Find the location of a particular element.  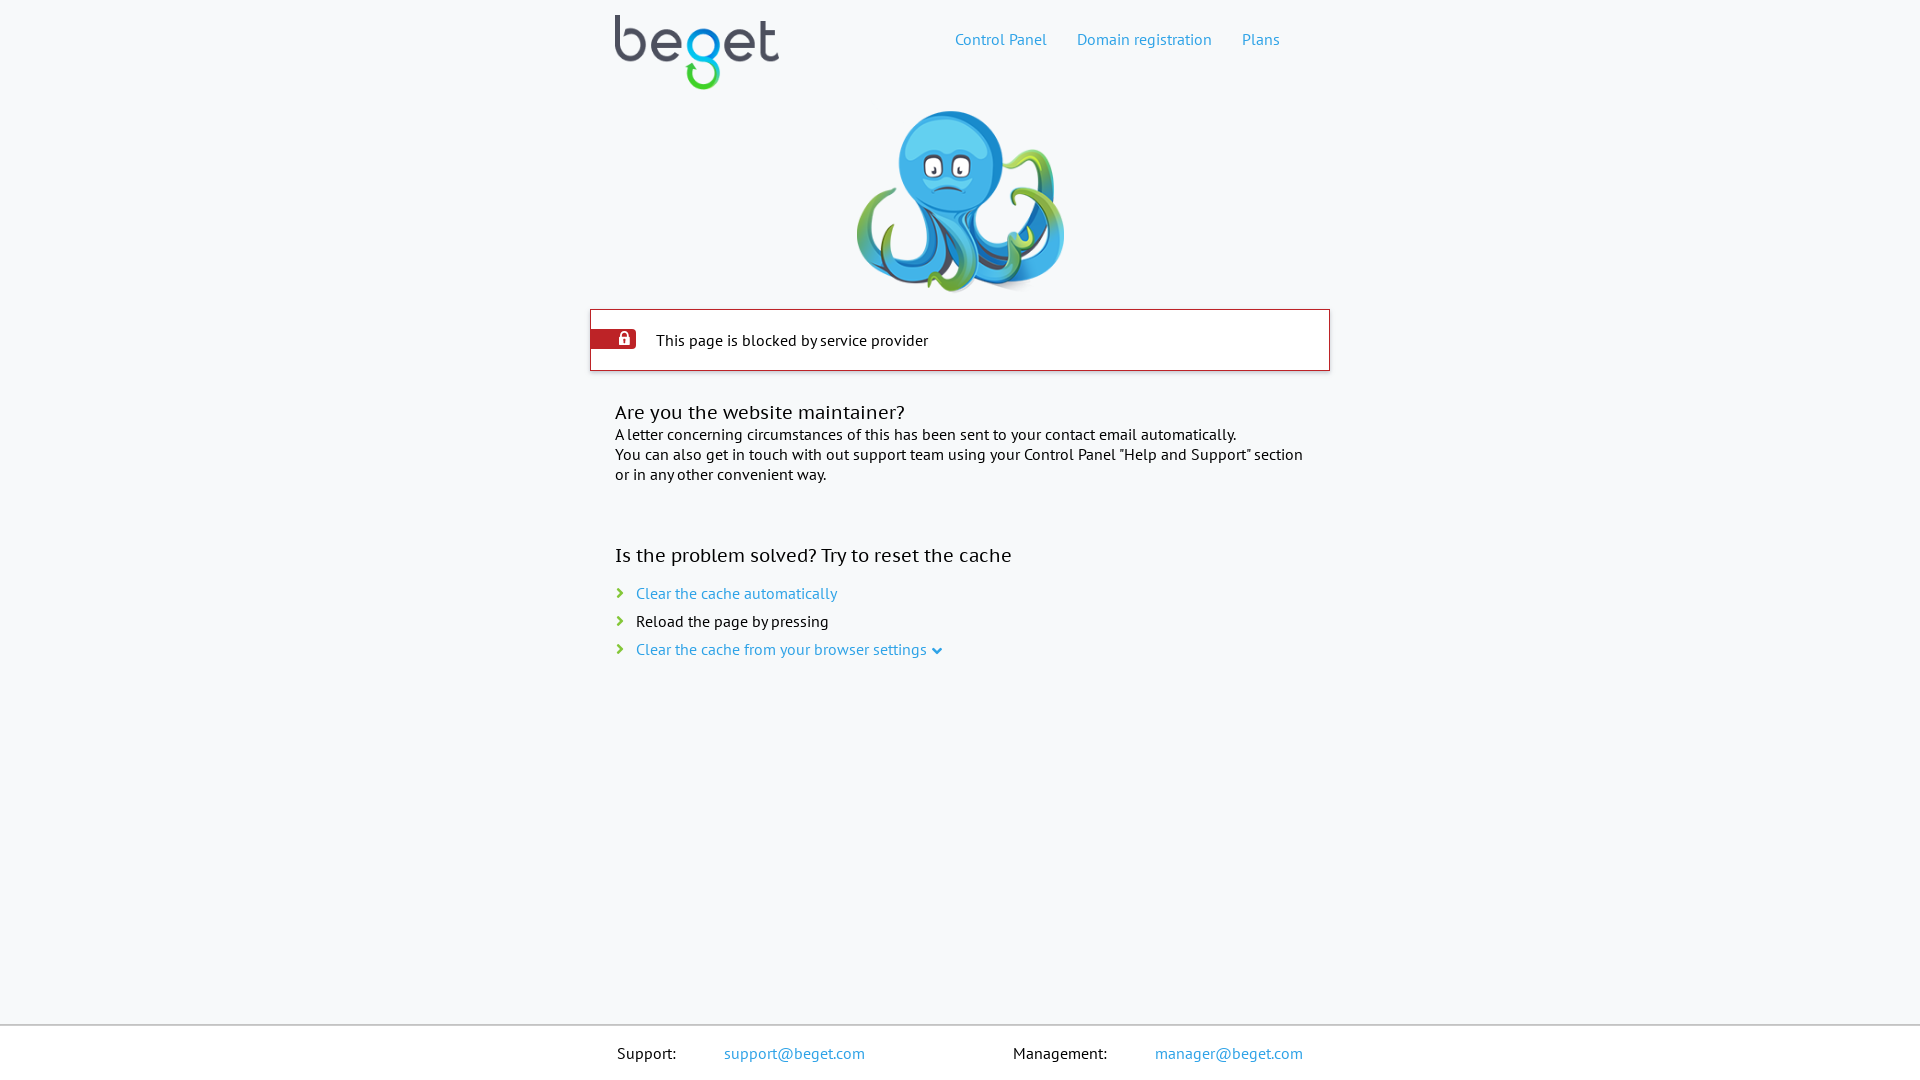

Clear the cache from your browser settings is located at coordinates (782, 649).